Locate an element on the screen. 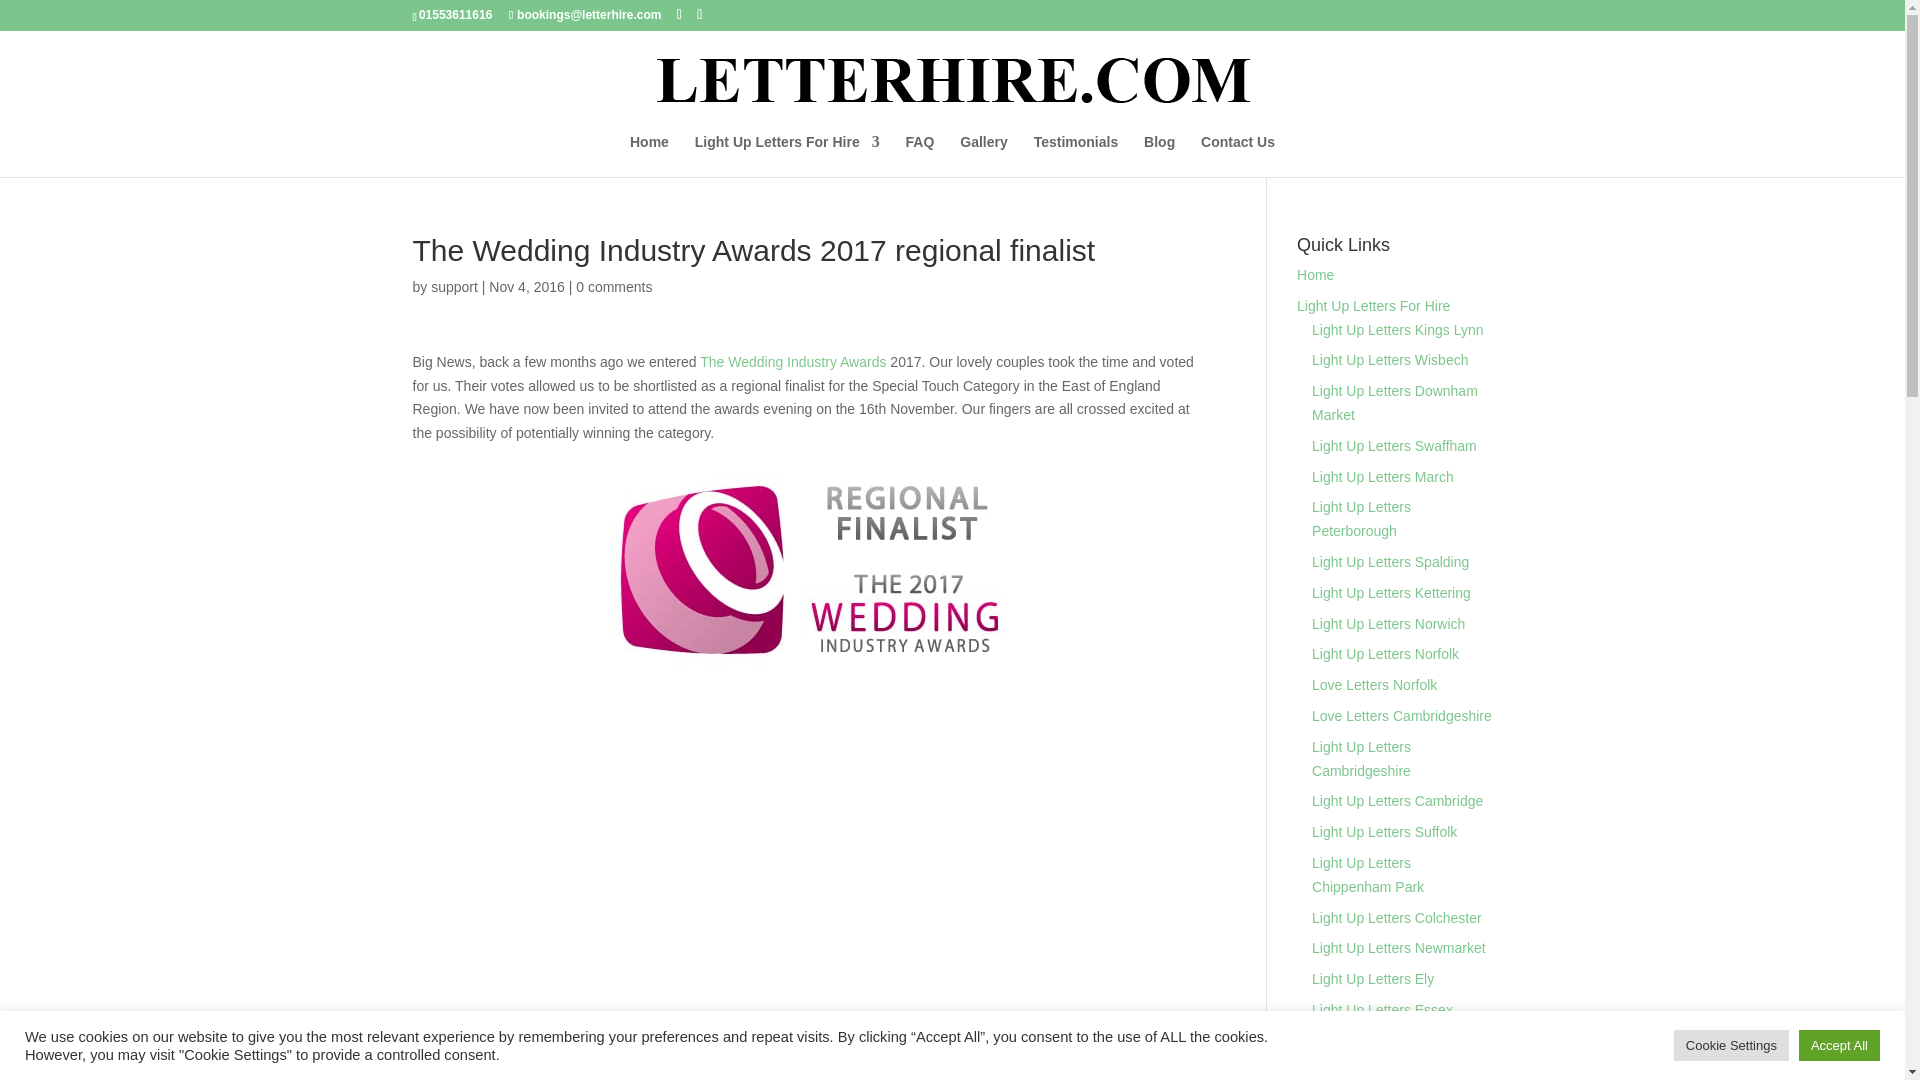 The image size is (1920, 1080). Gallery is located at coordinates (983, 156).